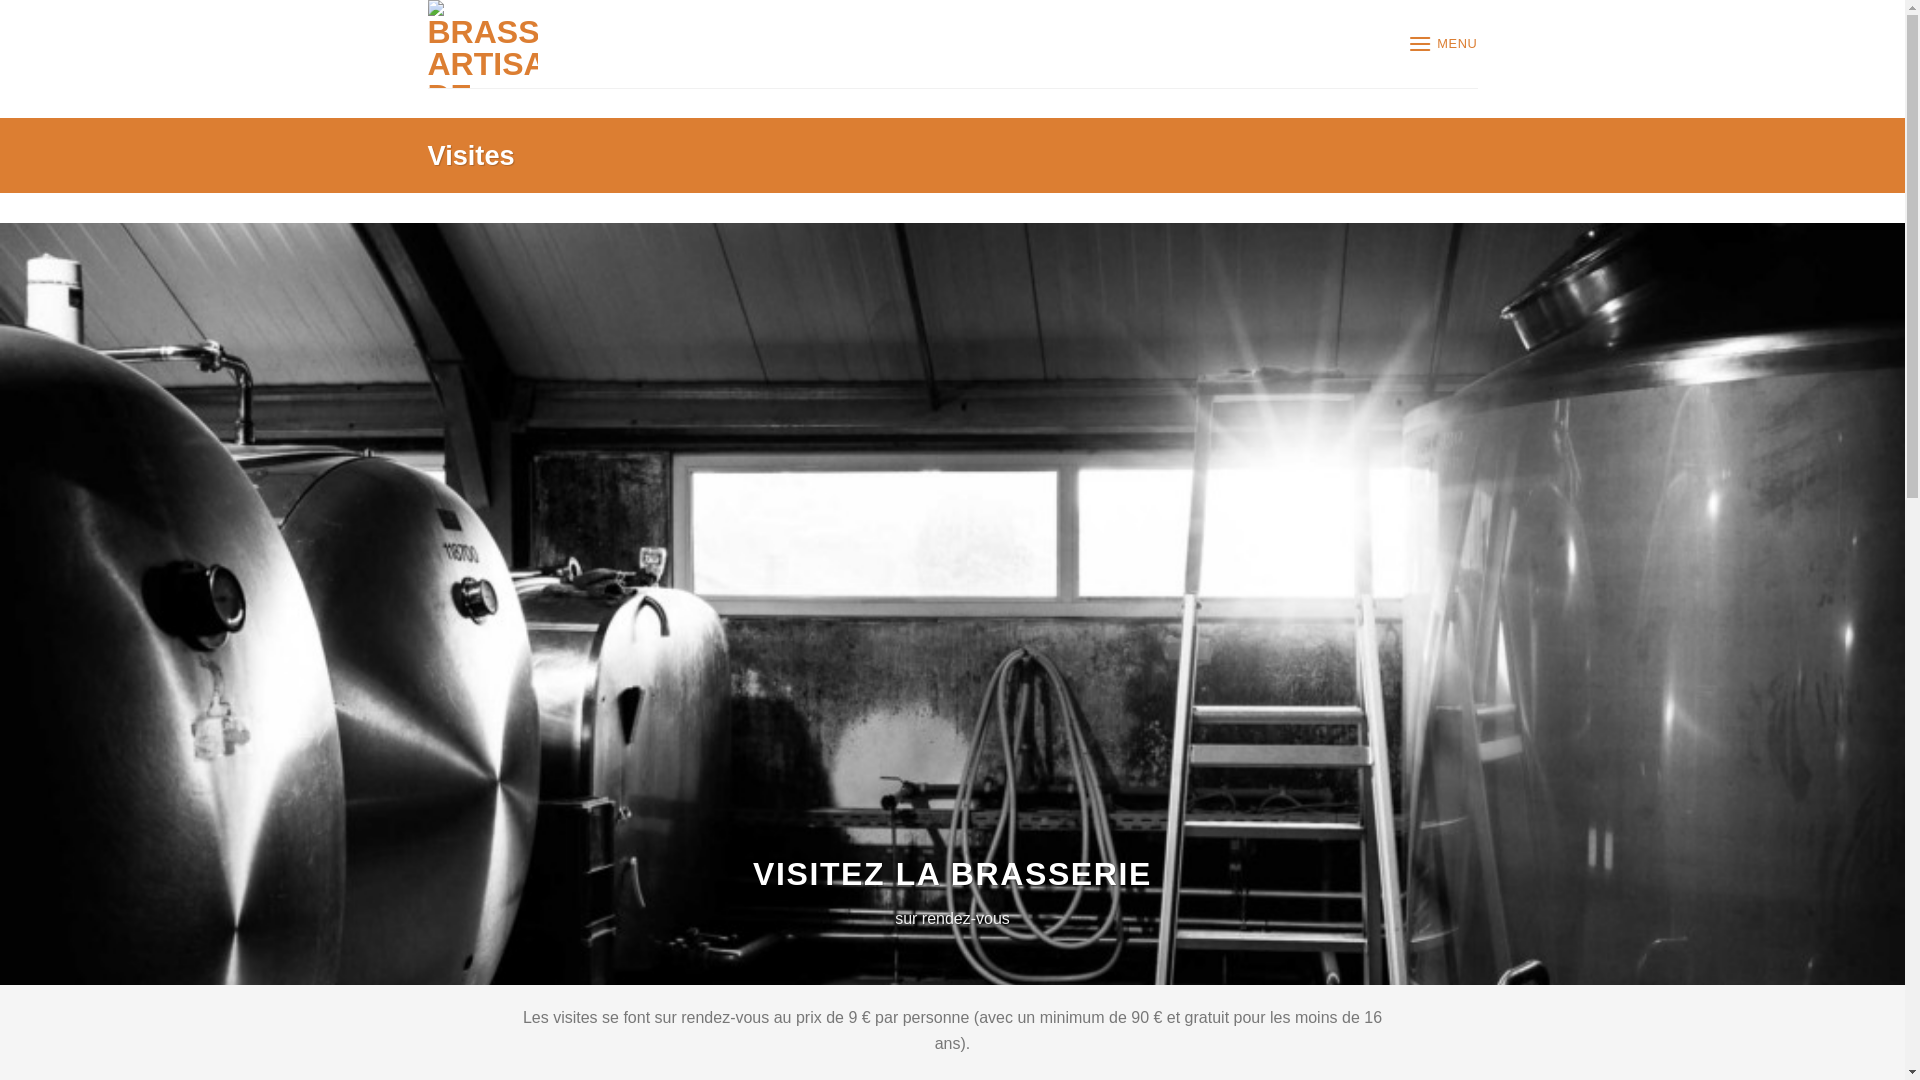 The height and width of the screenshot is (1080, 1920). Describe the element at coordinates (1443, 44) in the screenshot. I see `MENU` at that location.